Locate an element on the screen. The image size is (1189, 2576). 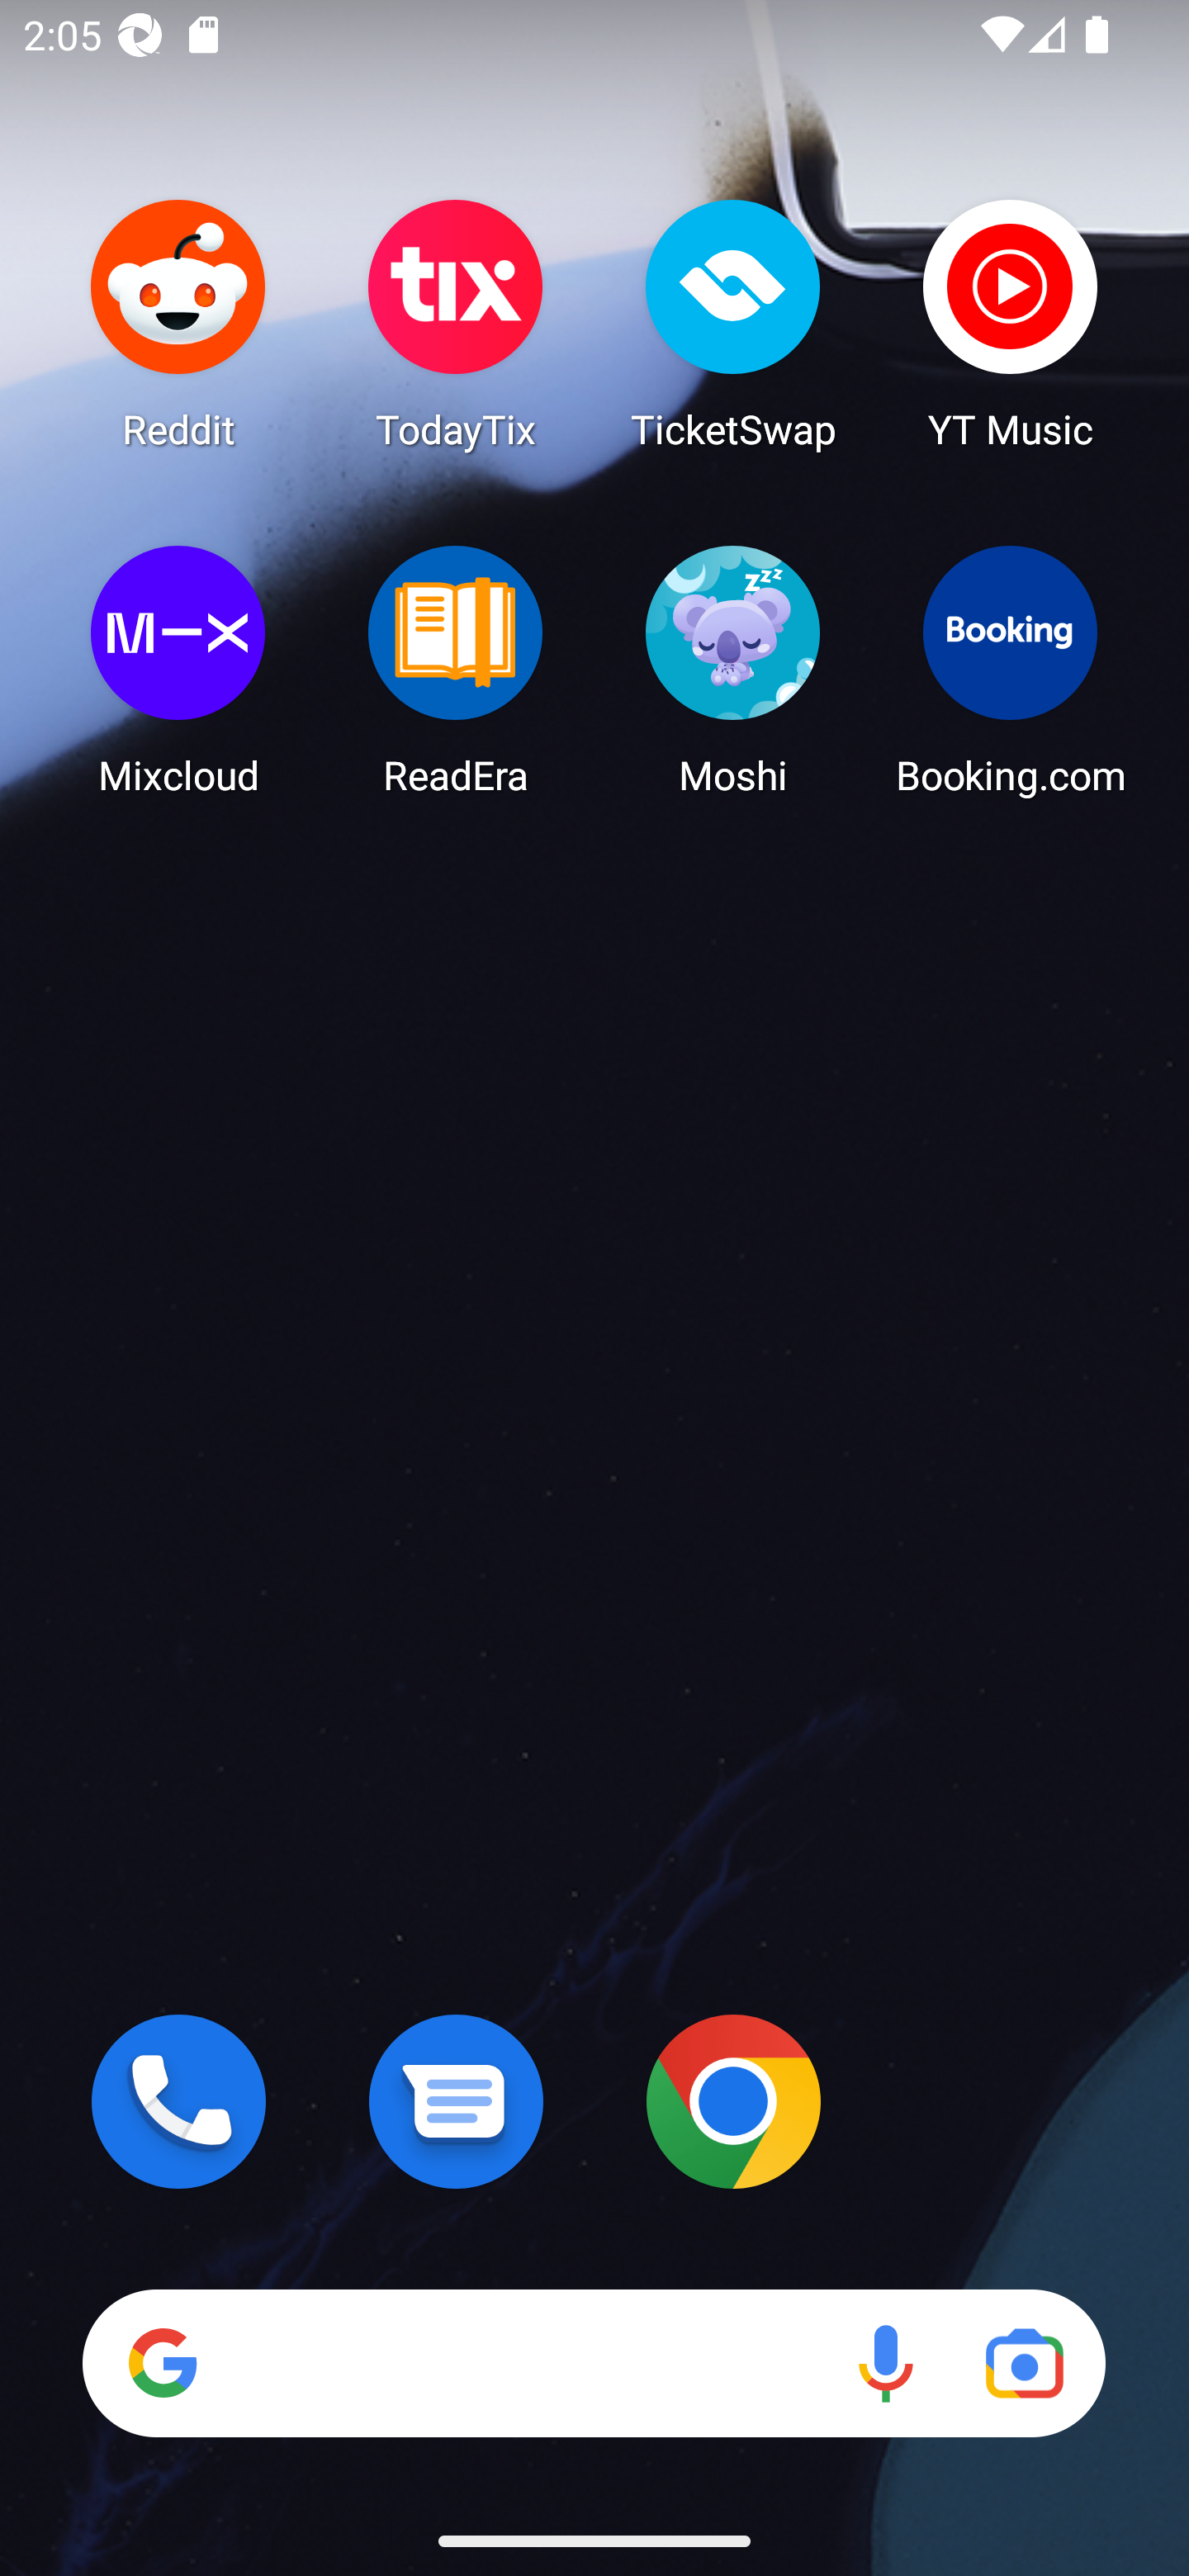
Messages is located at coordinates (456, 2101).